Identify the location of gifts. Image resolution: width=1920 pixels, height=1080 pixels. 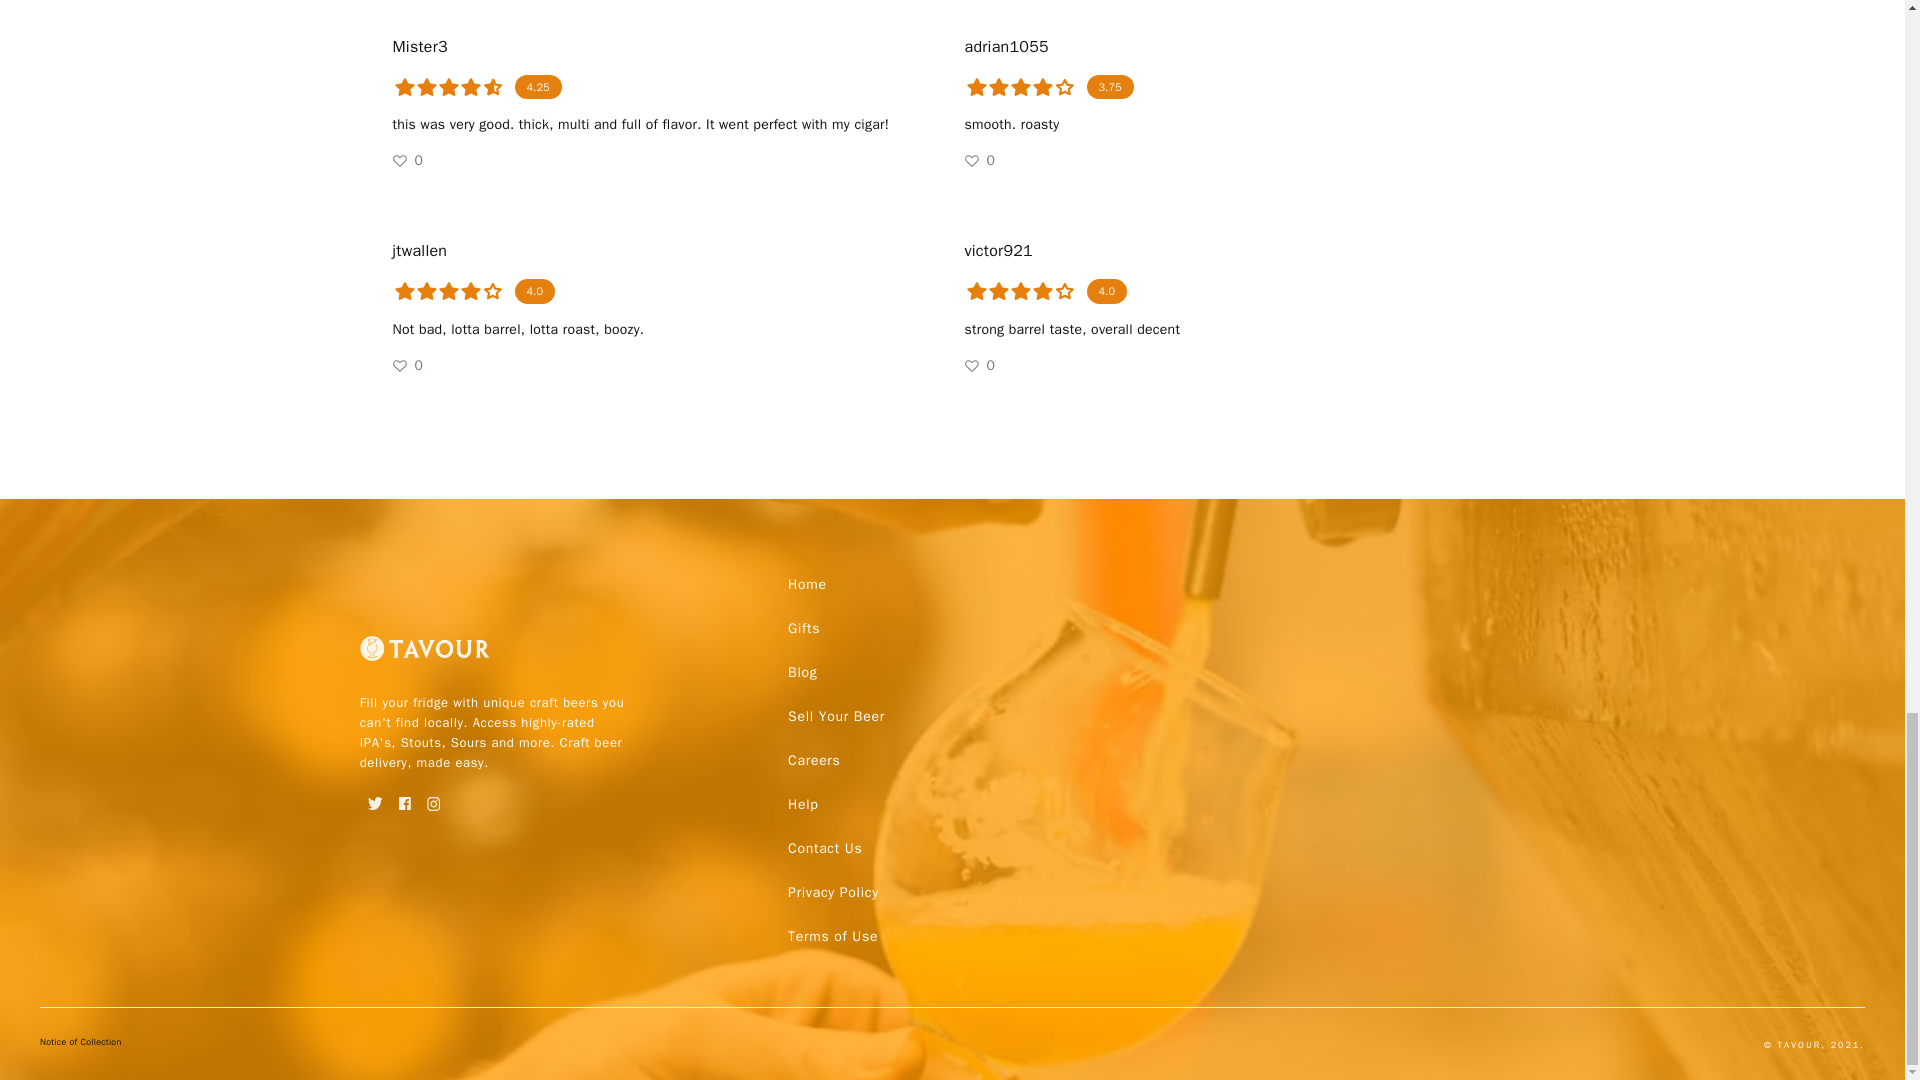
(803, 628).